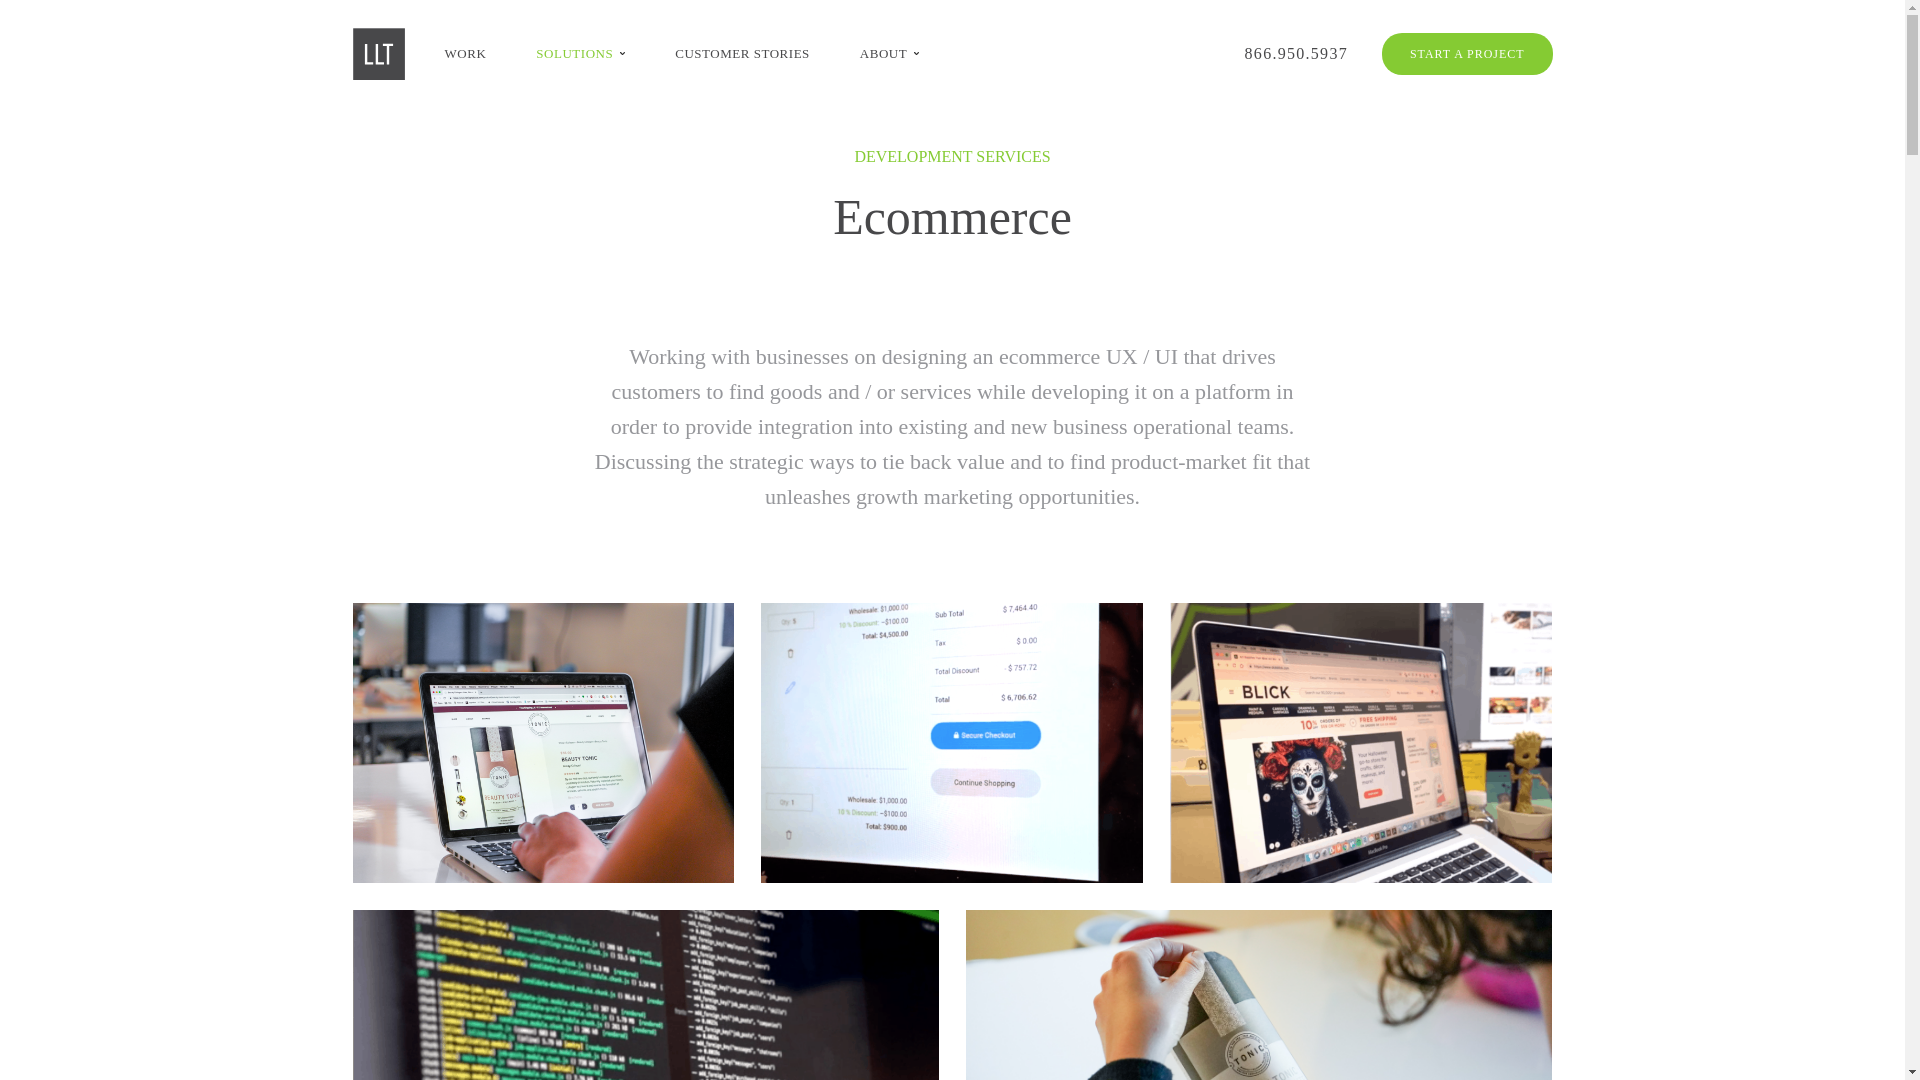 The width and height of the screenshot is (1920, 1080). I want to click on CUSTOMER STORIES, so click(742, 54).